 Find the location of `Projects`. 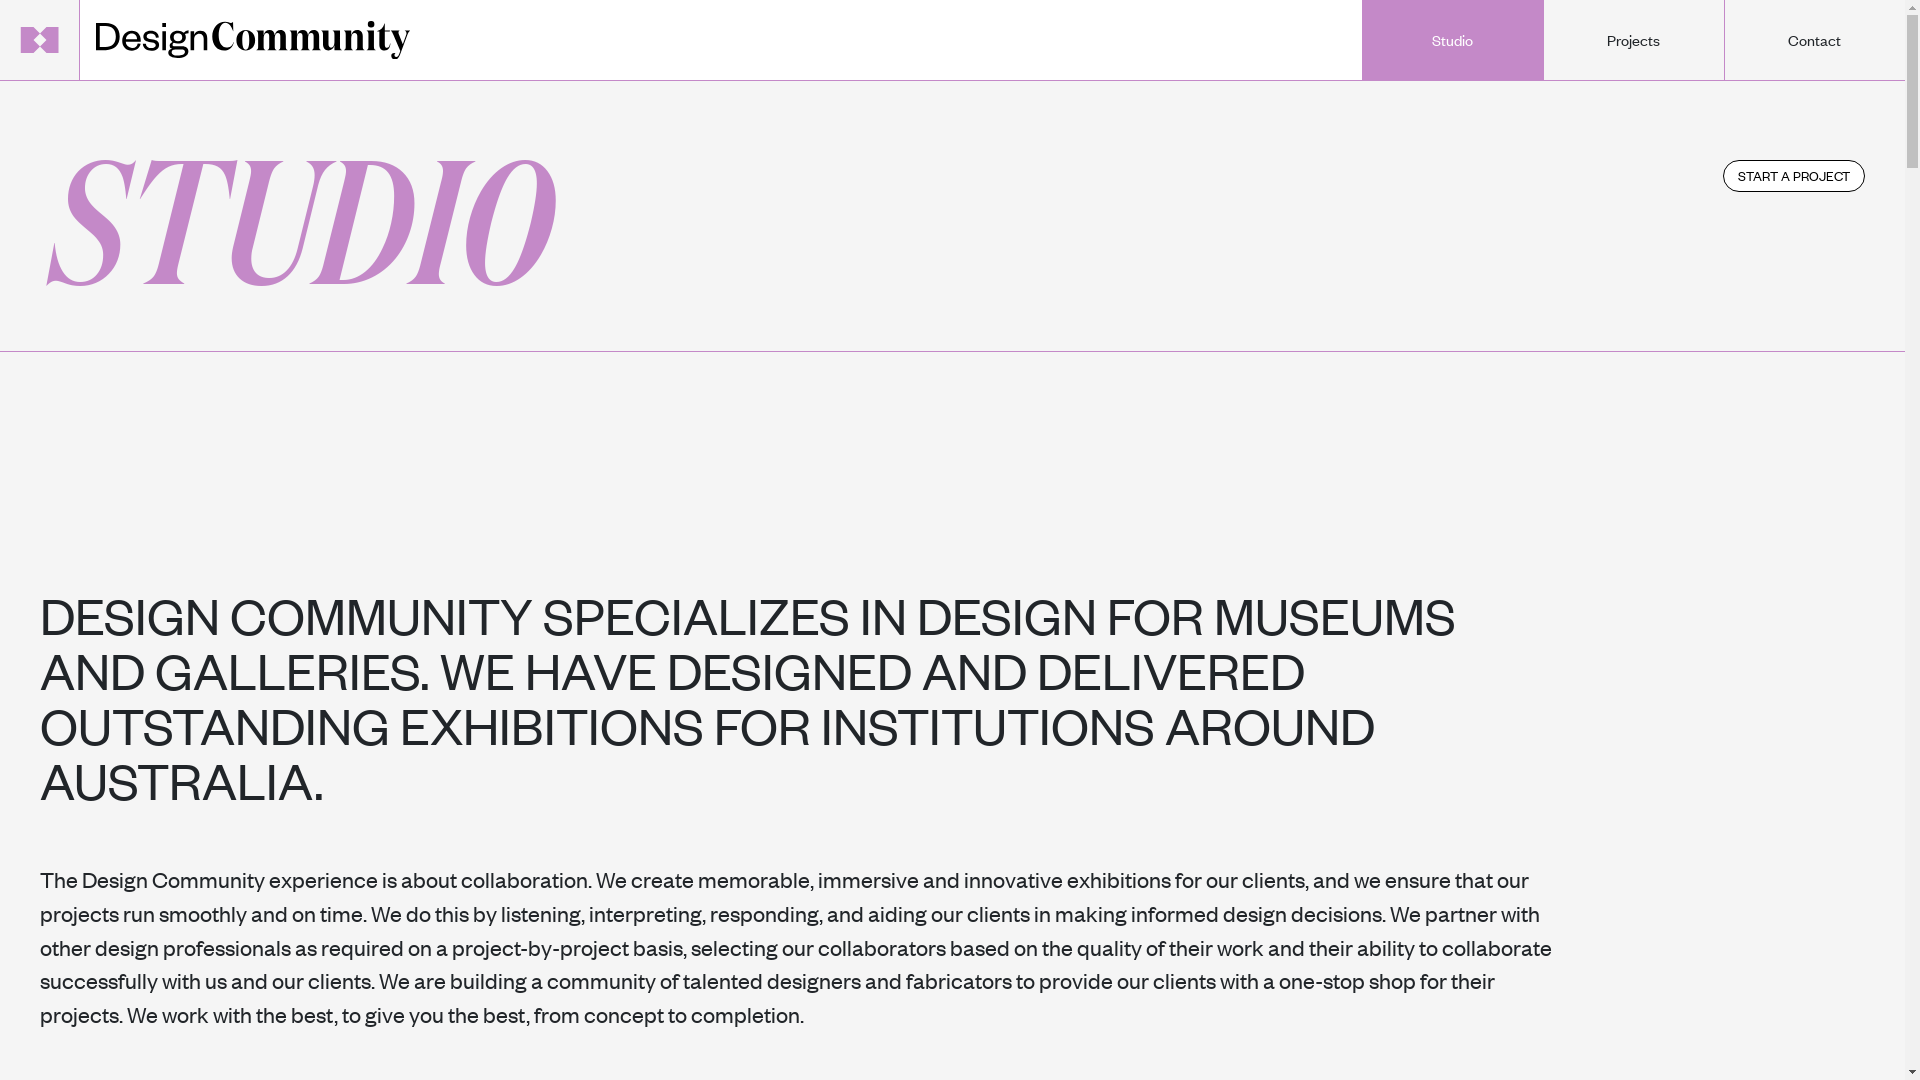

Projects is located at coordinates (1634, 40).